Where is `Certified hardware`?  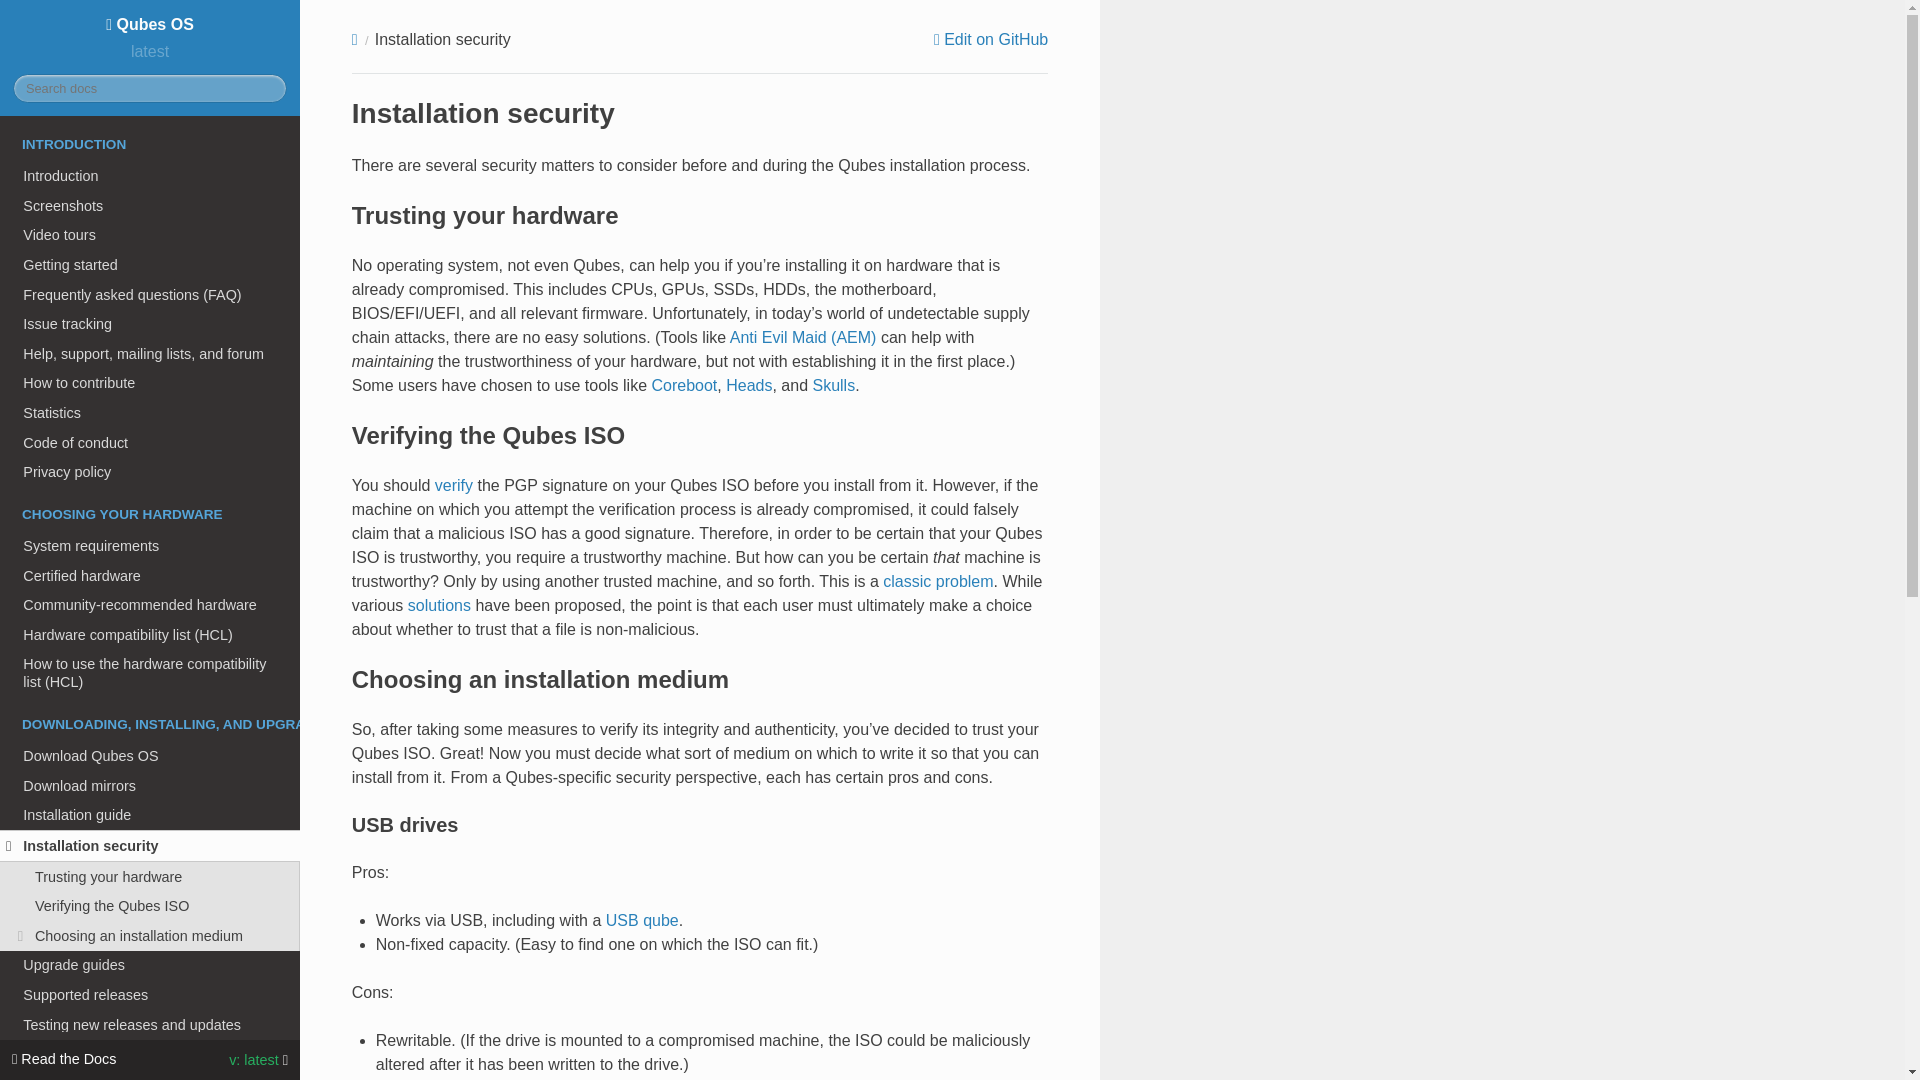 Certified hardware is located at coordinates (150, 575).